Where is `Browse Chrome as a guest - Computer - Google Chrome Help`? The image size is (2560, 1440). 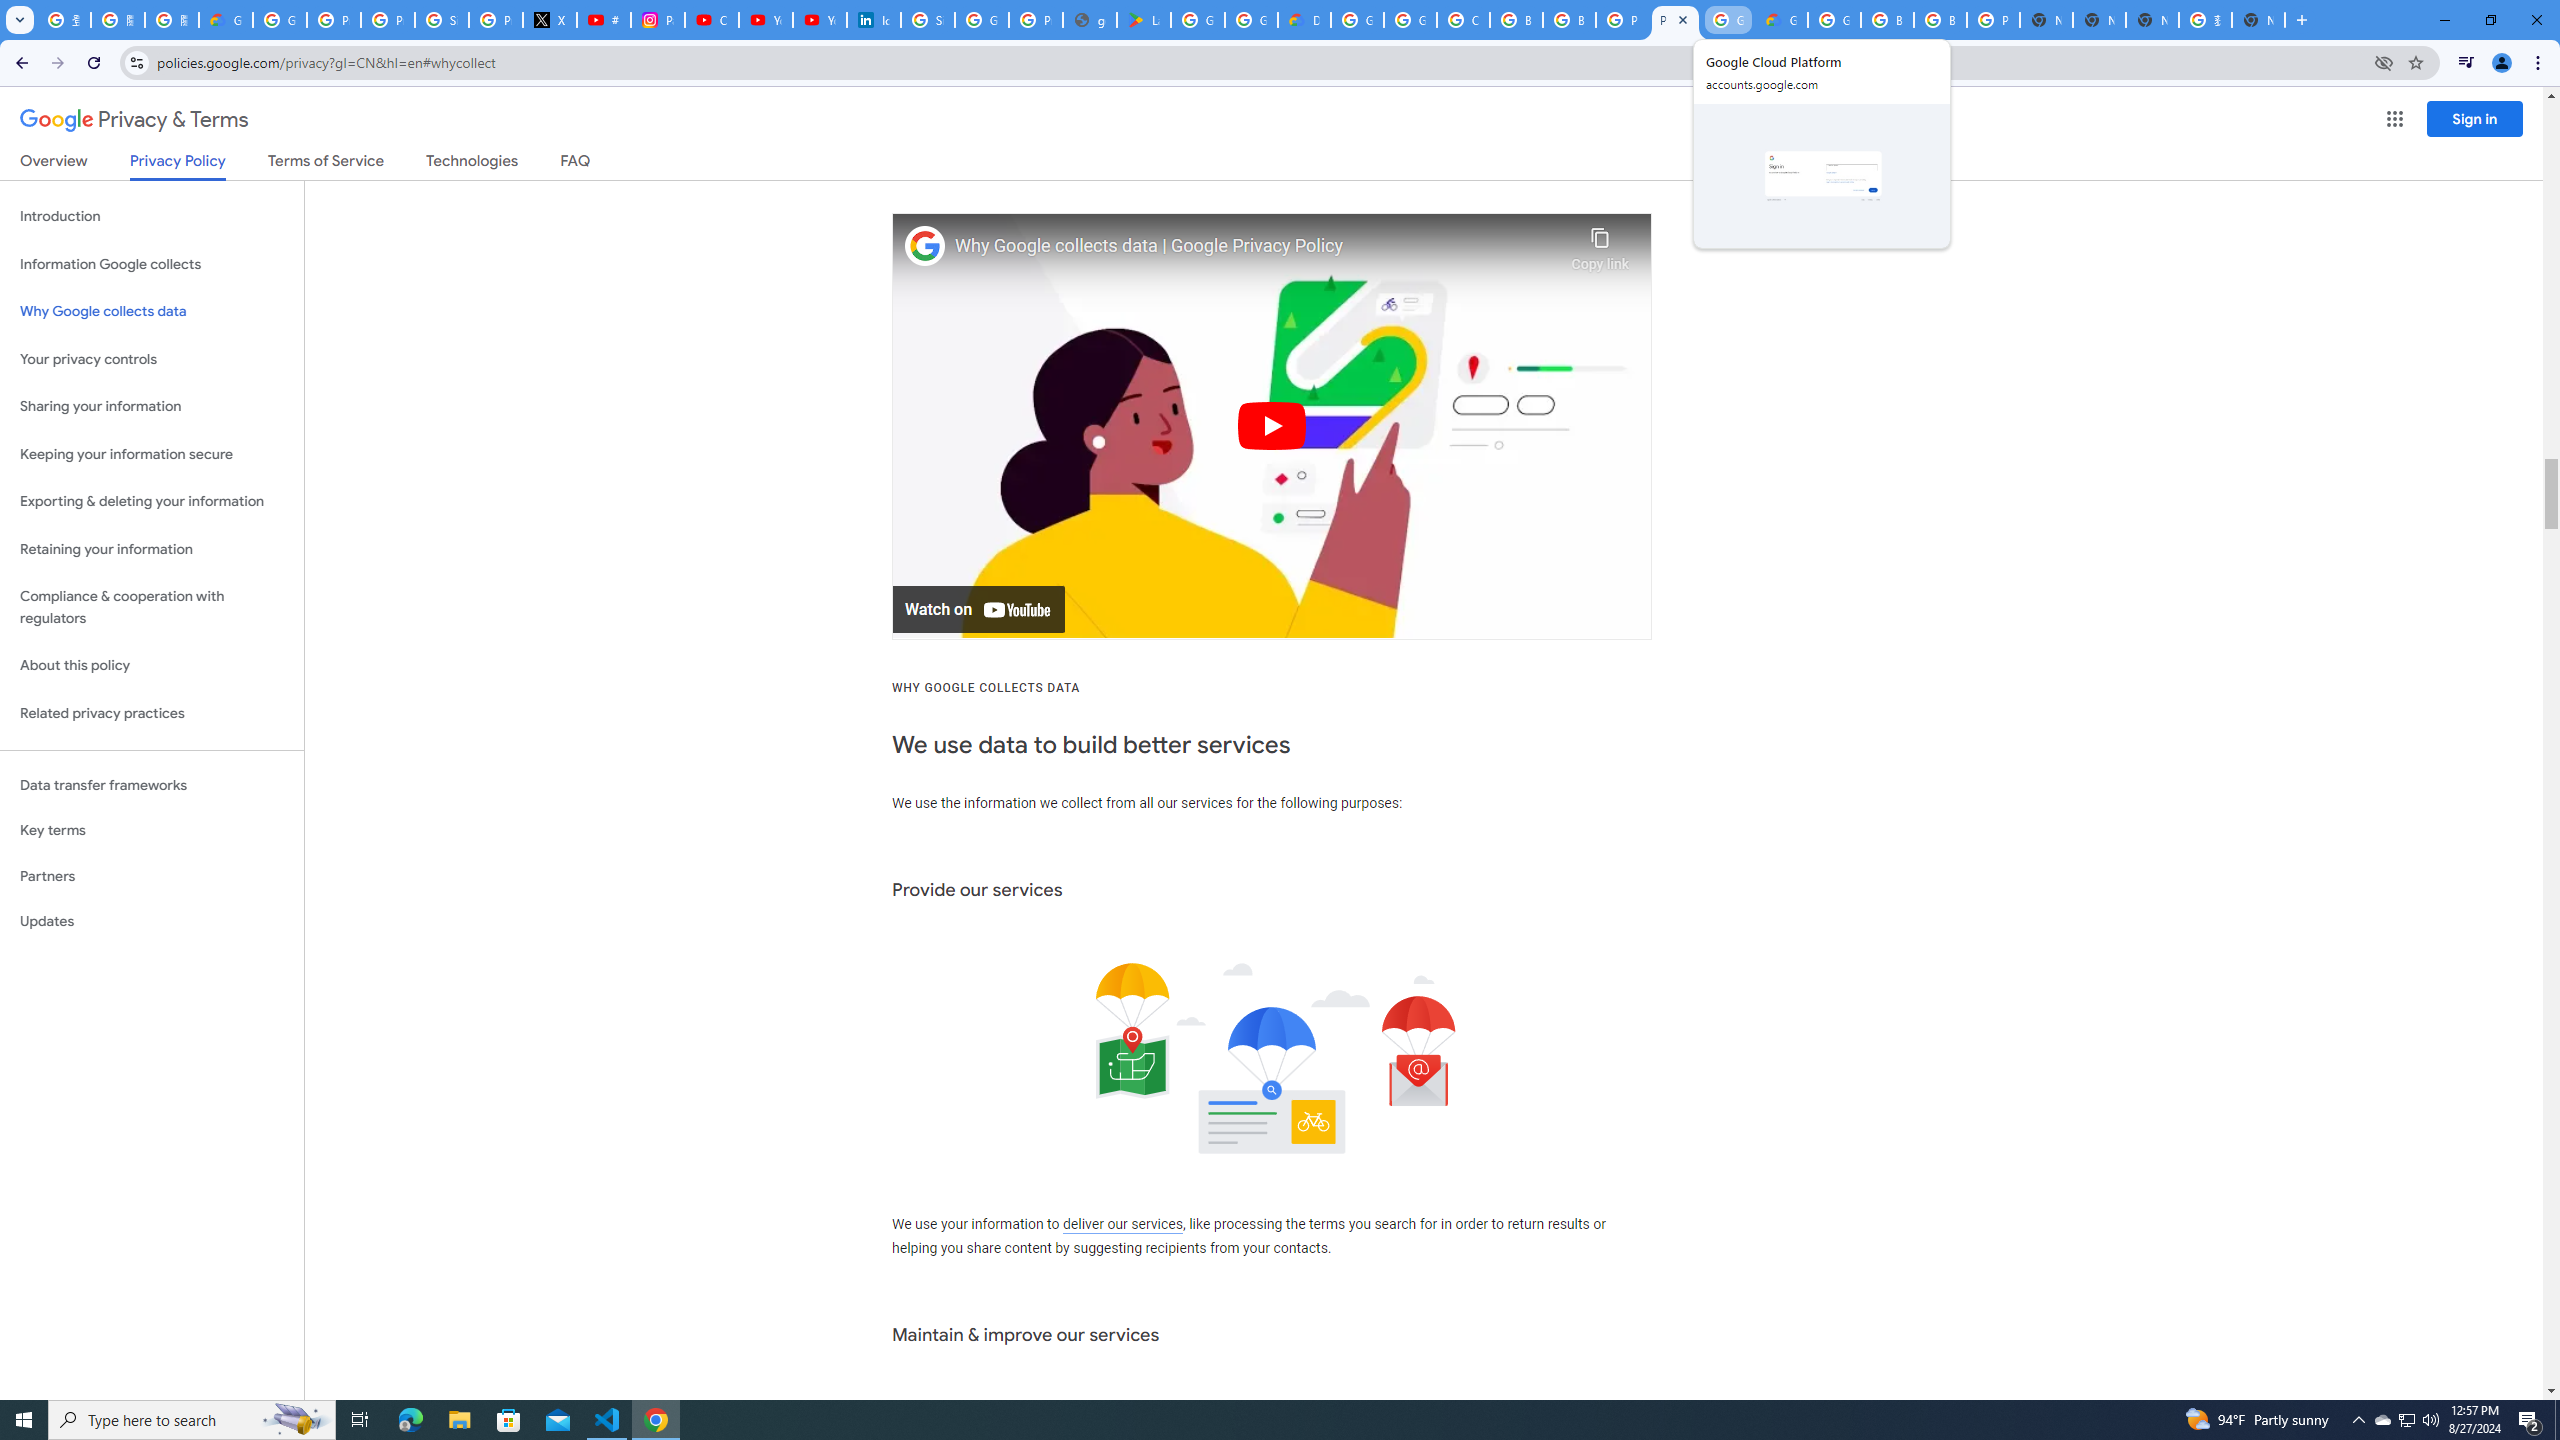 Browse Chrome as a guest - Computer - Google Chrome Help is located at coordinates (1516, 20).